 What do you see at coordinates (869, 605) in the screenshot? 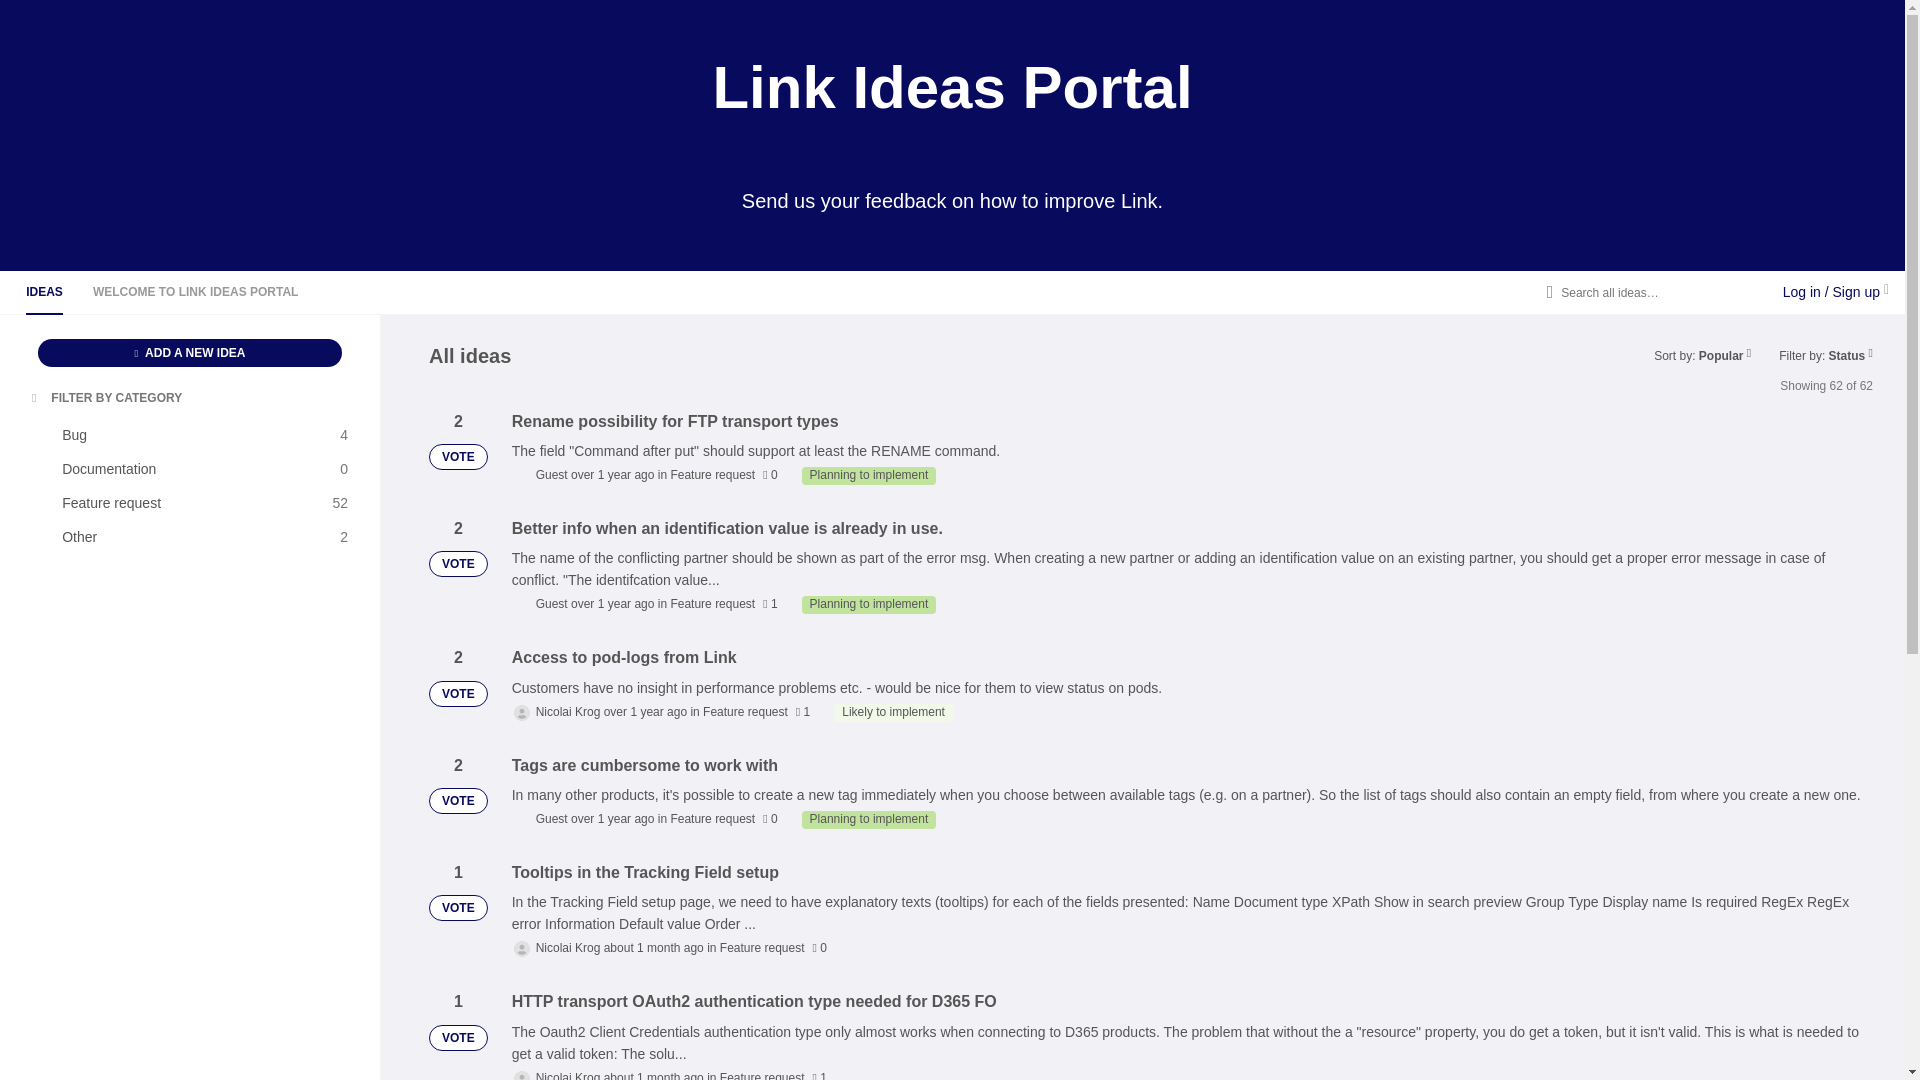
I see `VOTE` at bounding box center [869, 605].